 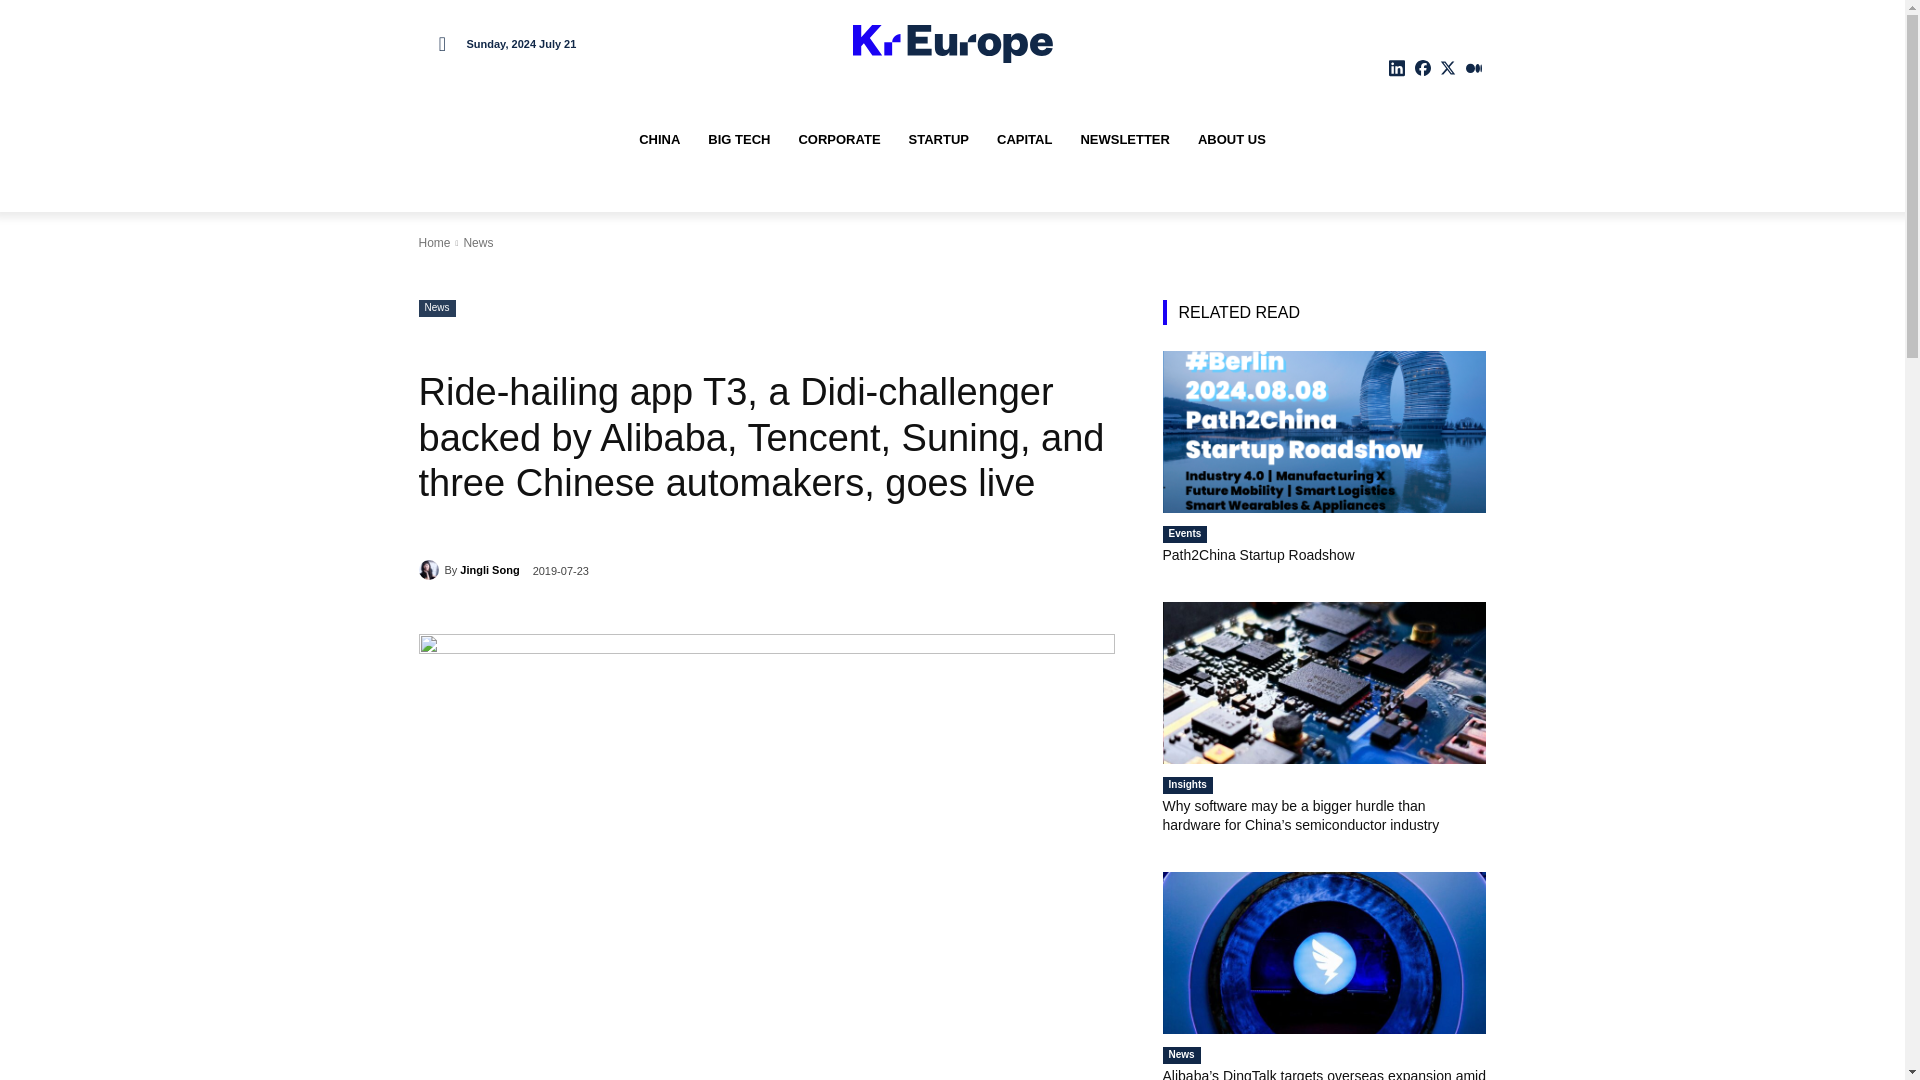 What do you see at coordinates (430, 570) in the screenshot?
I see `Jingli Song` at bounding box center [430, 570].